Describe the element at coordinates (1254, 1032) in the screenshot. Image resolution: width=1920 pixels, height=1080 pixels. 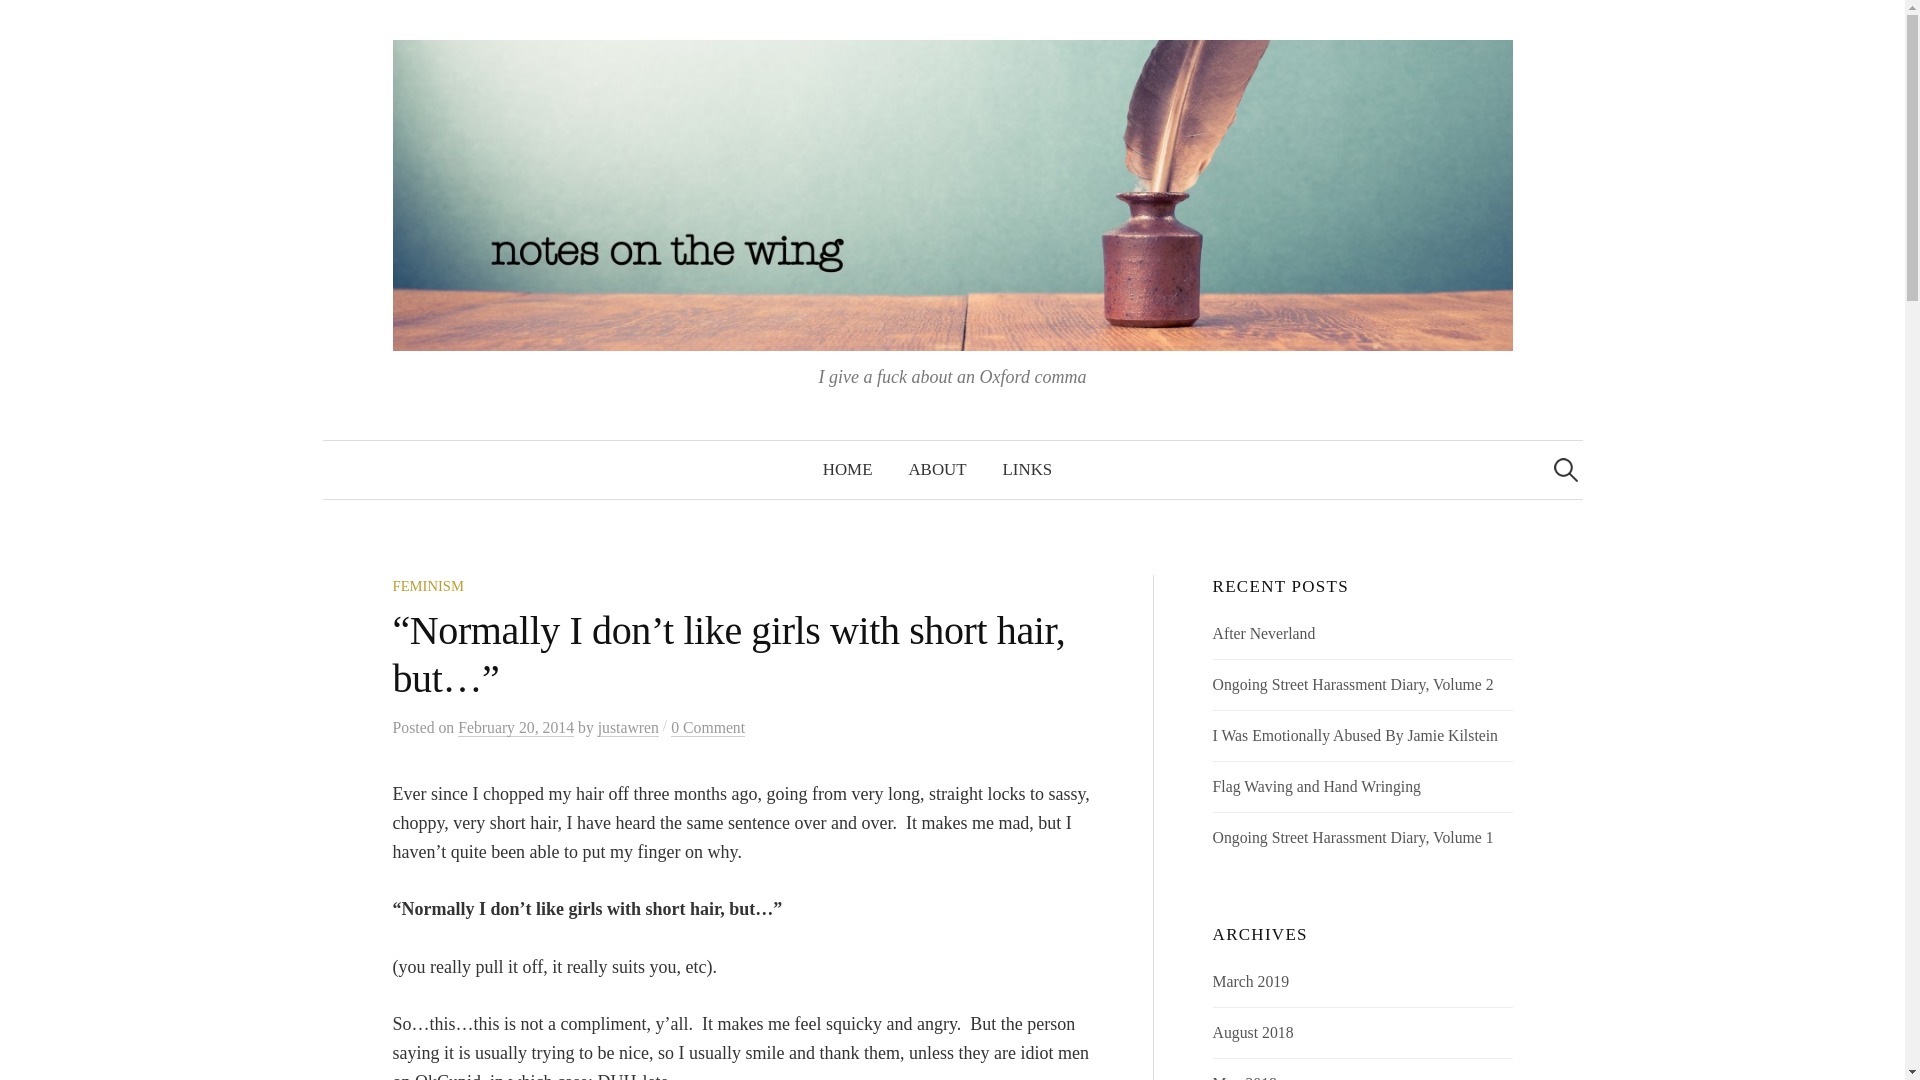
I see `August 2018` at that location.